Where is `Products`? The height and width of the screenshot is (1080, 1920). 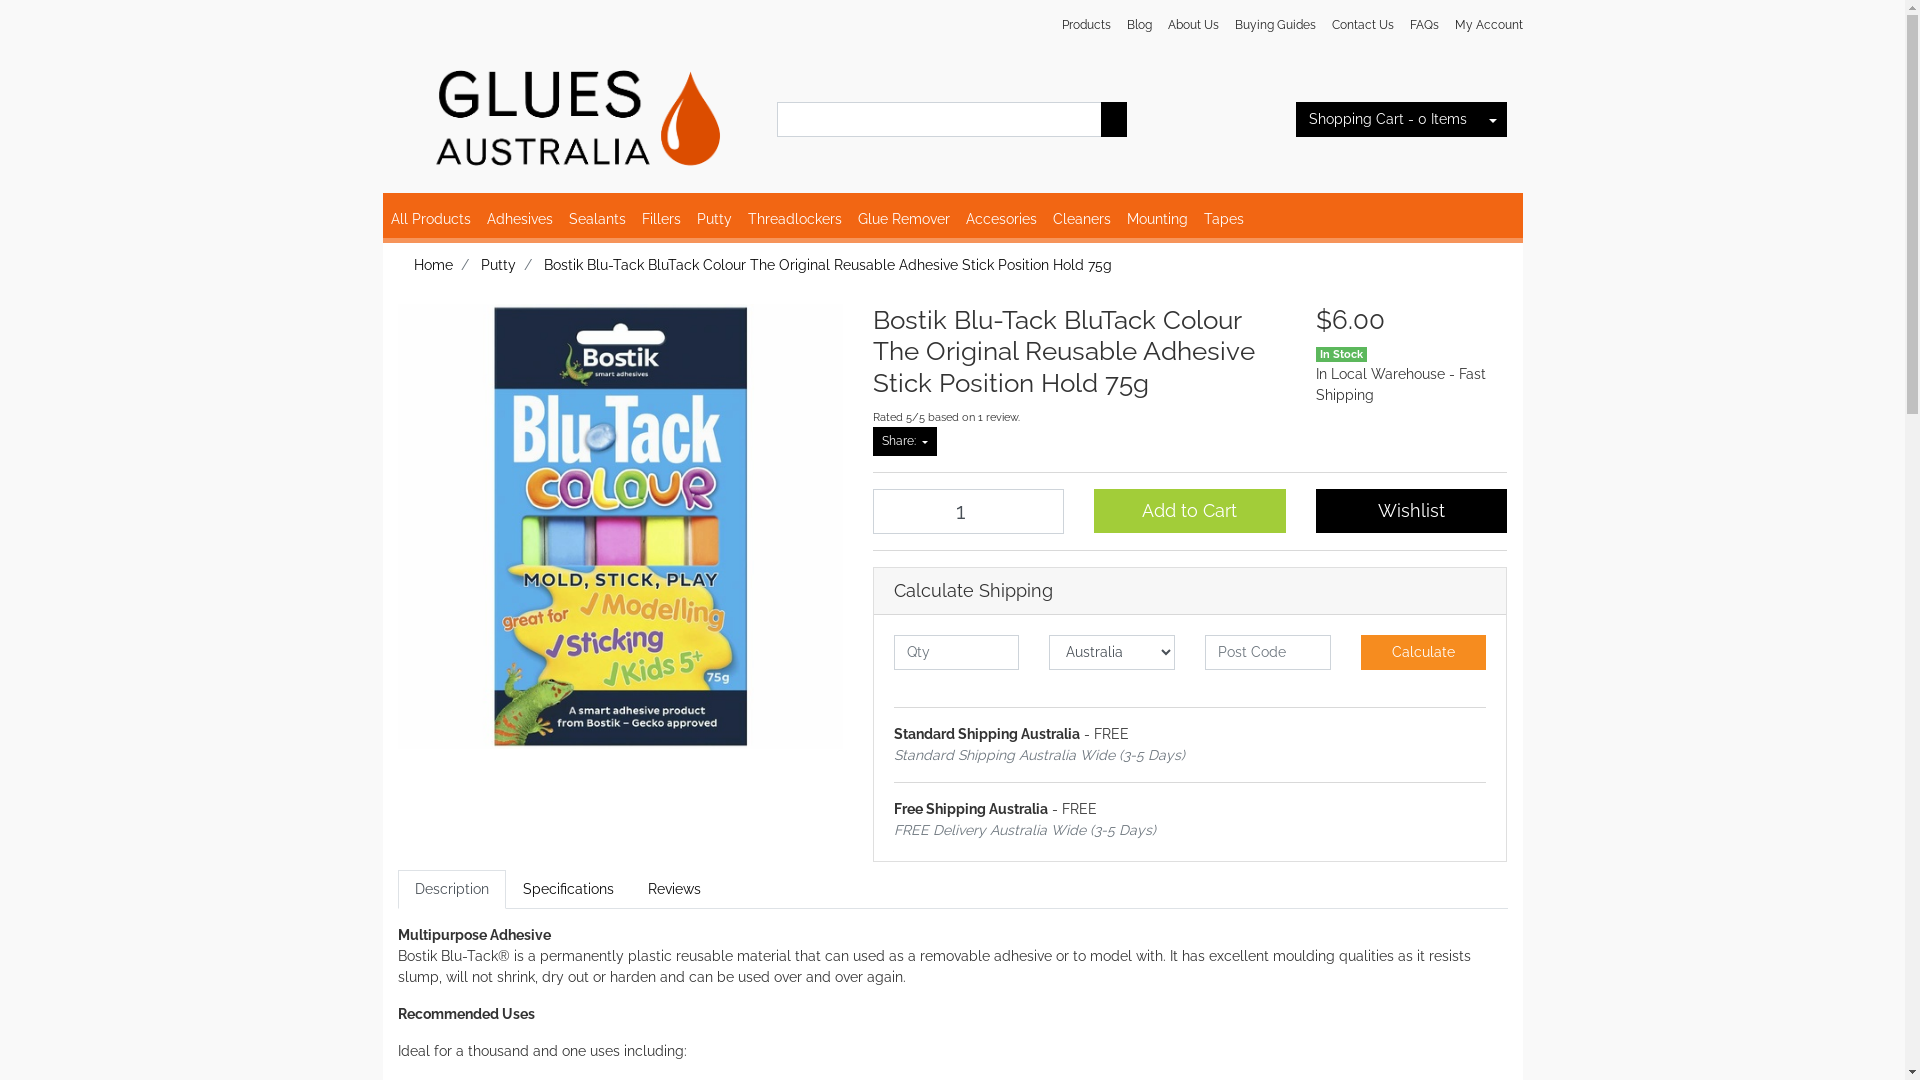
Products is located at coordinates (1086, 25).